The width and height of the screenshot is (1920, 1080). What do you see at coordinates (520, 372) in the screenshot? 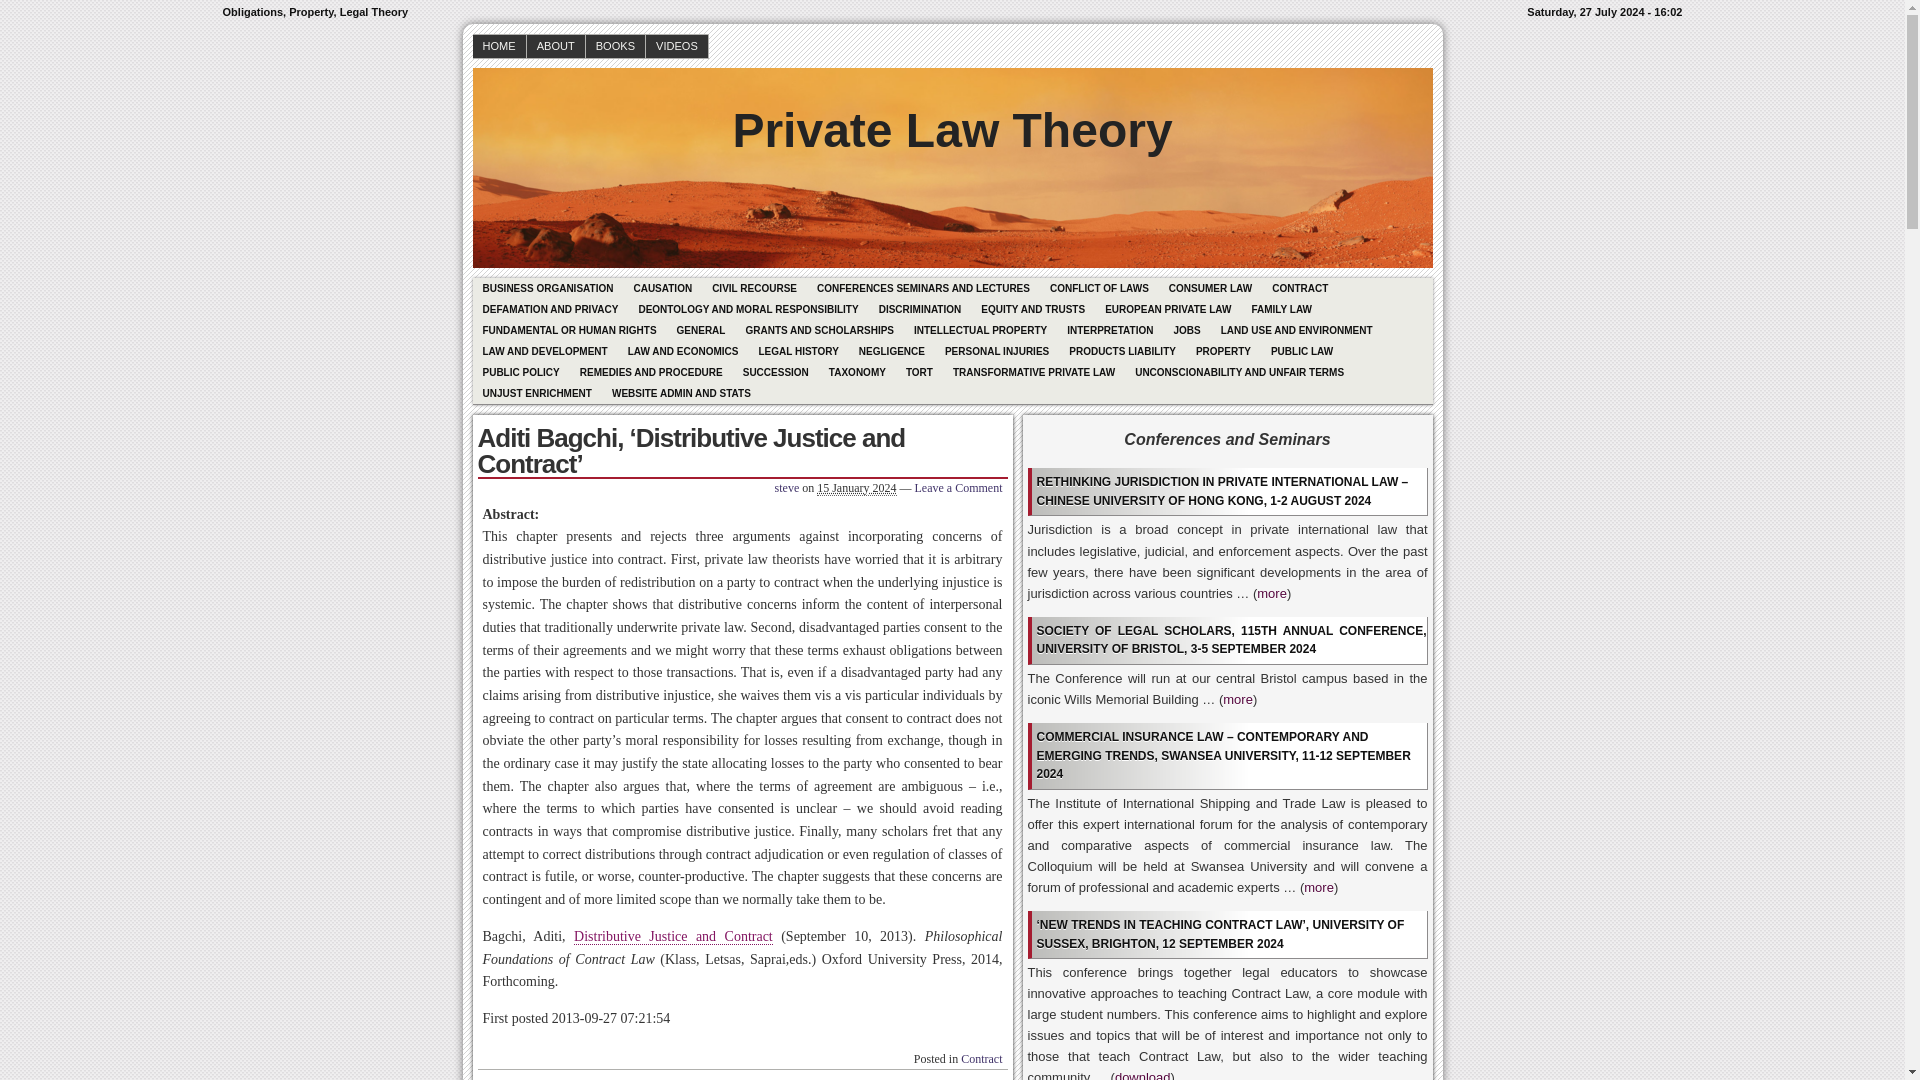
I see `PUBLIC POLICY` at bounding box center [520, 372].